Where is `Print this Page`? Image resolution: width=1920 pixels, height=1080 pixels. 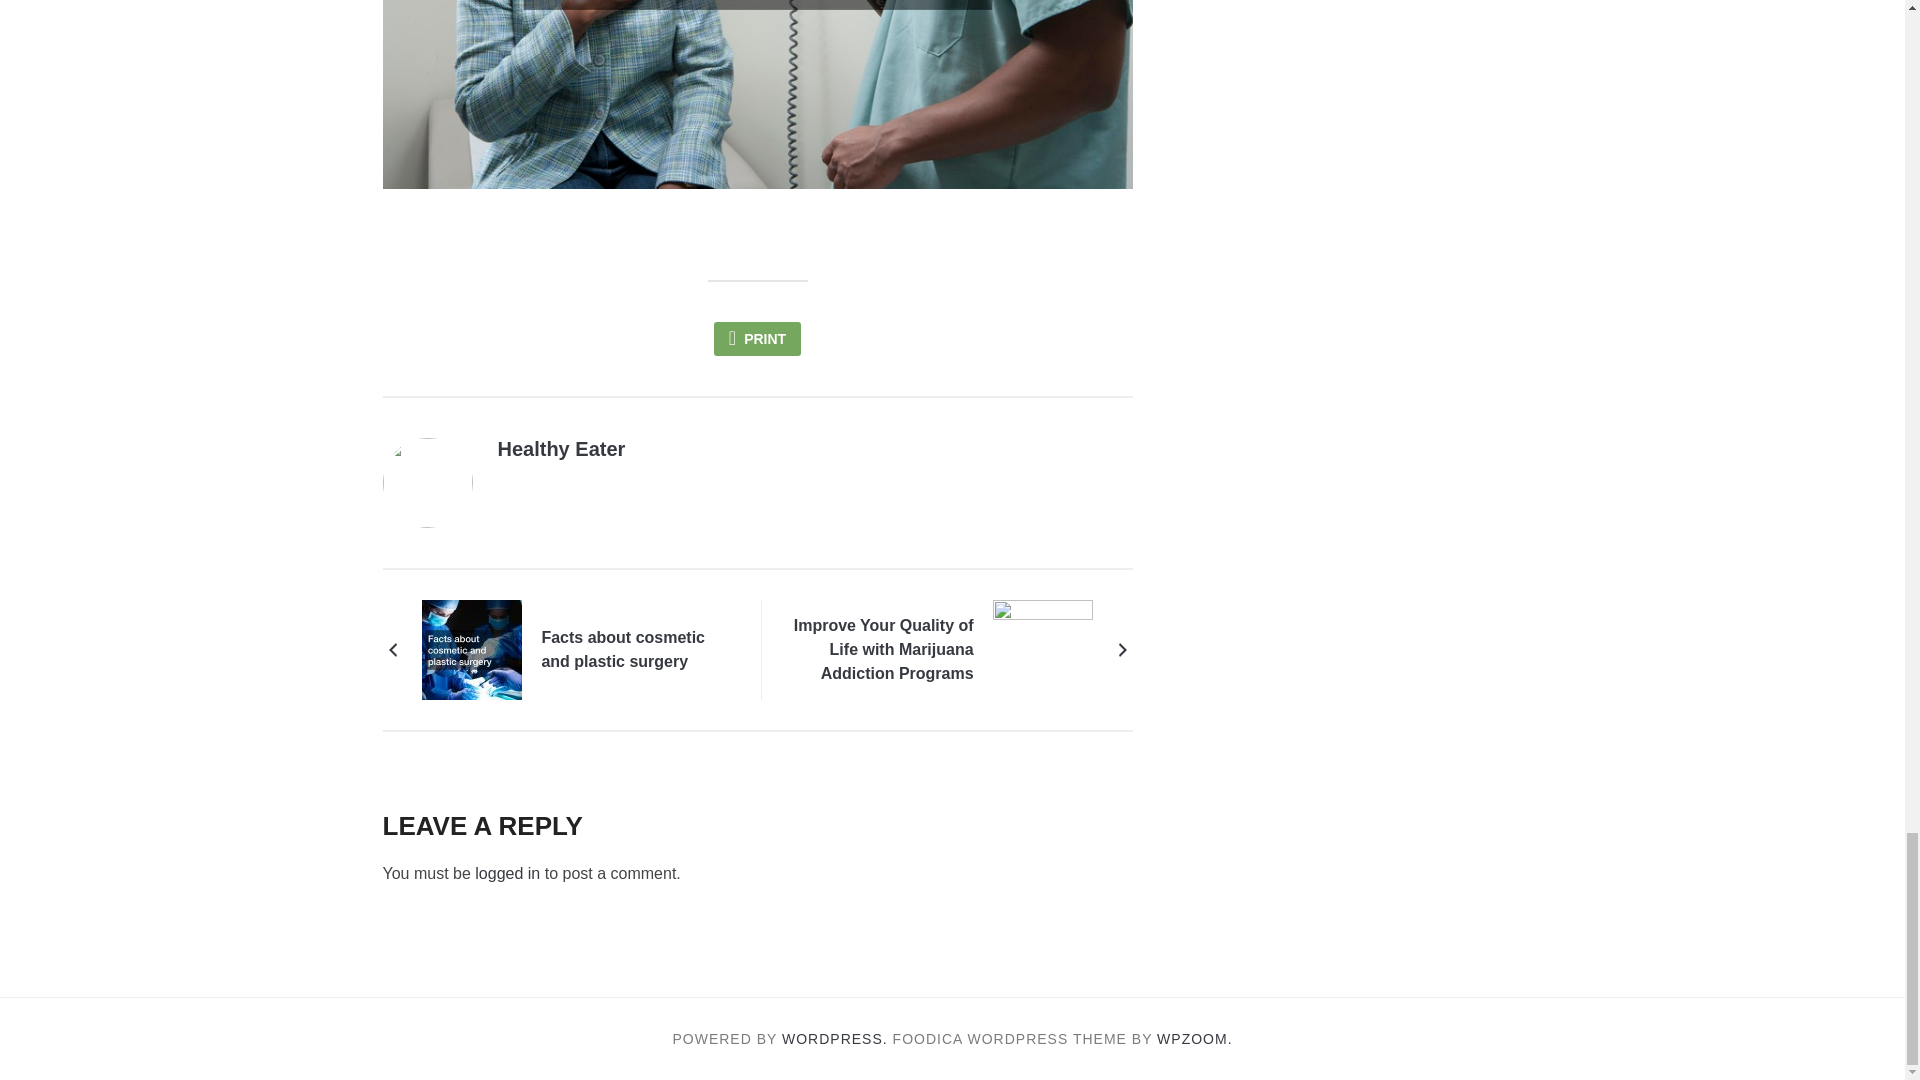 Print this Page is located at coordinates (757, 338).